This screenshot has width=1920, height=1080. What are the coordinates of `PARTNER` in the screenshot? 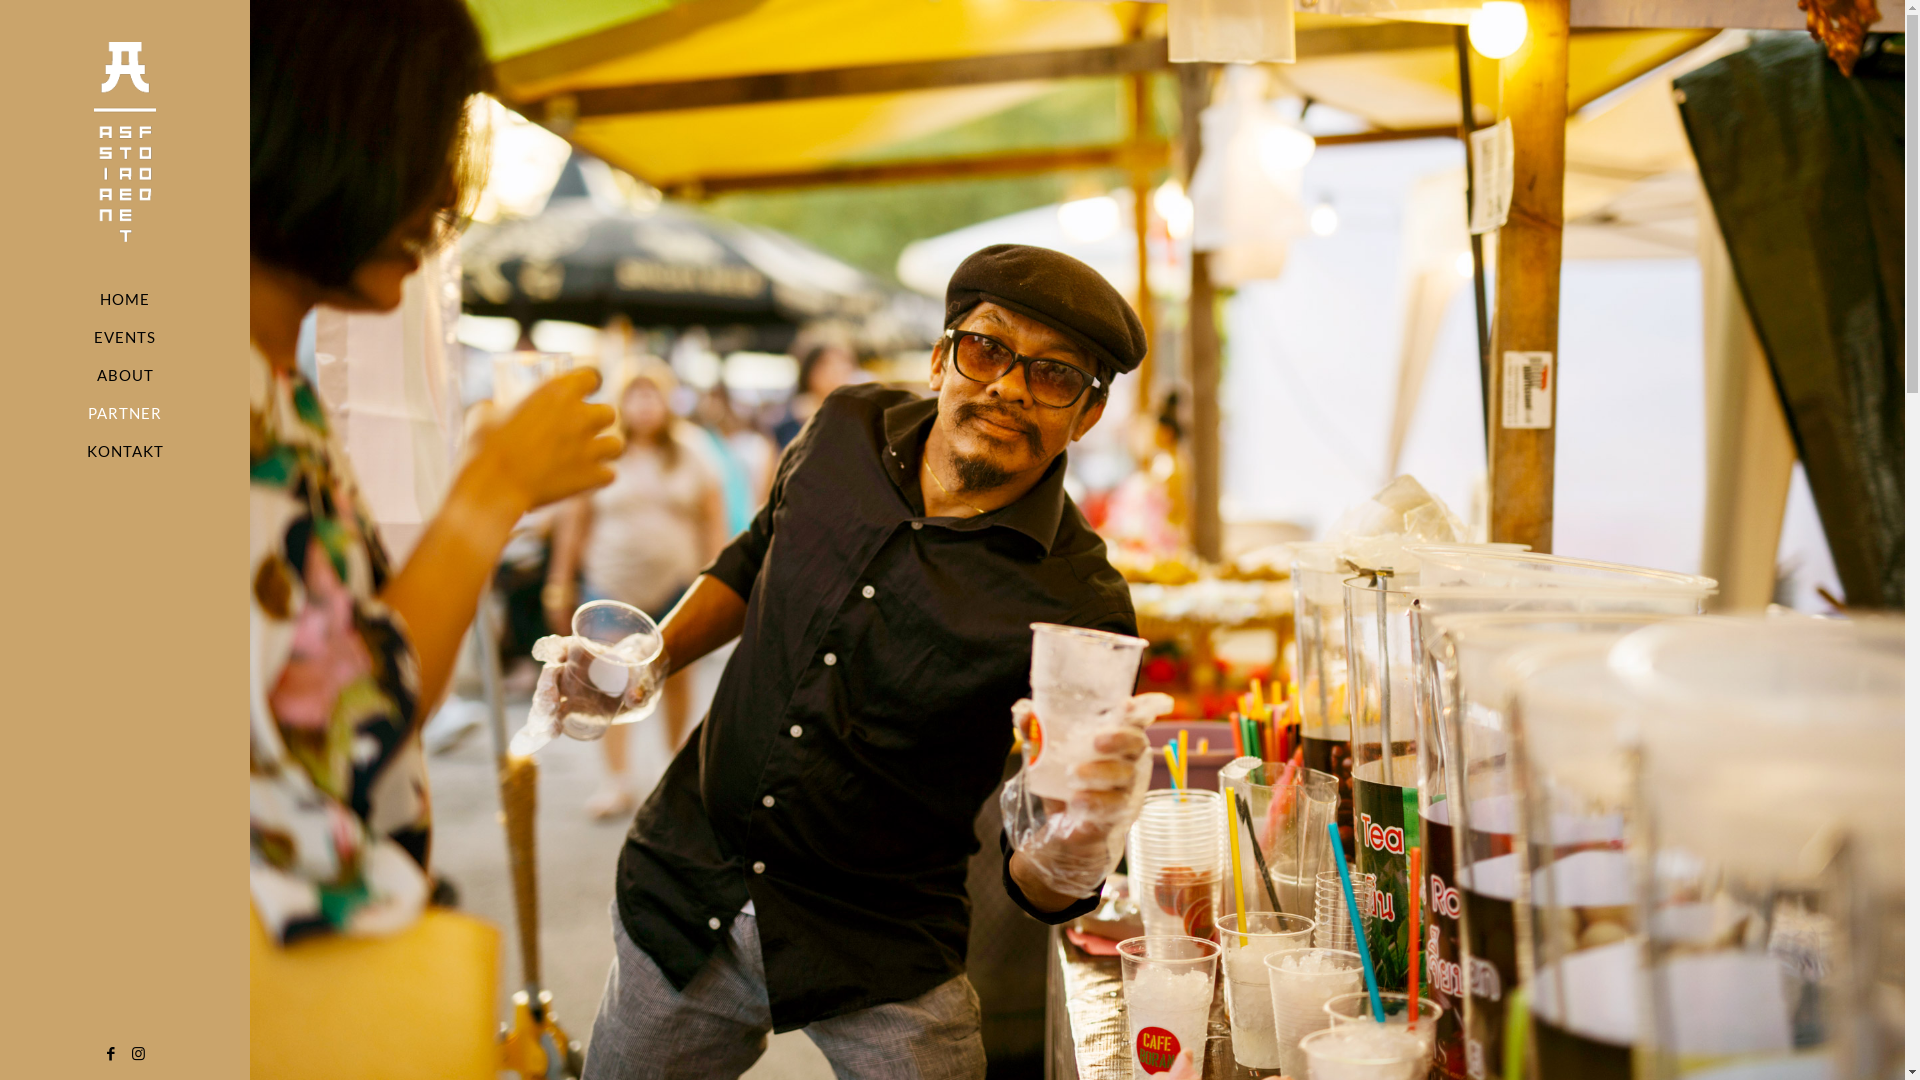 It's located at (125, 413).